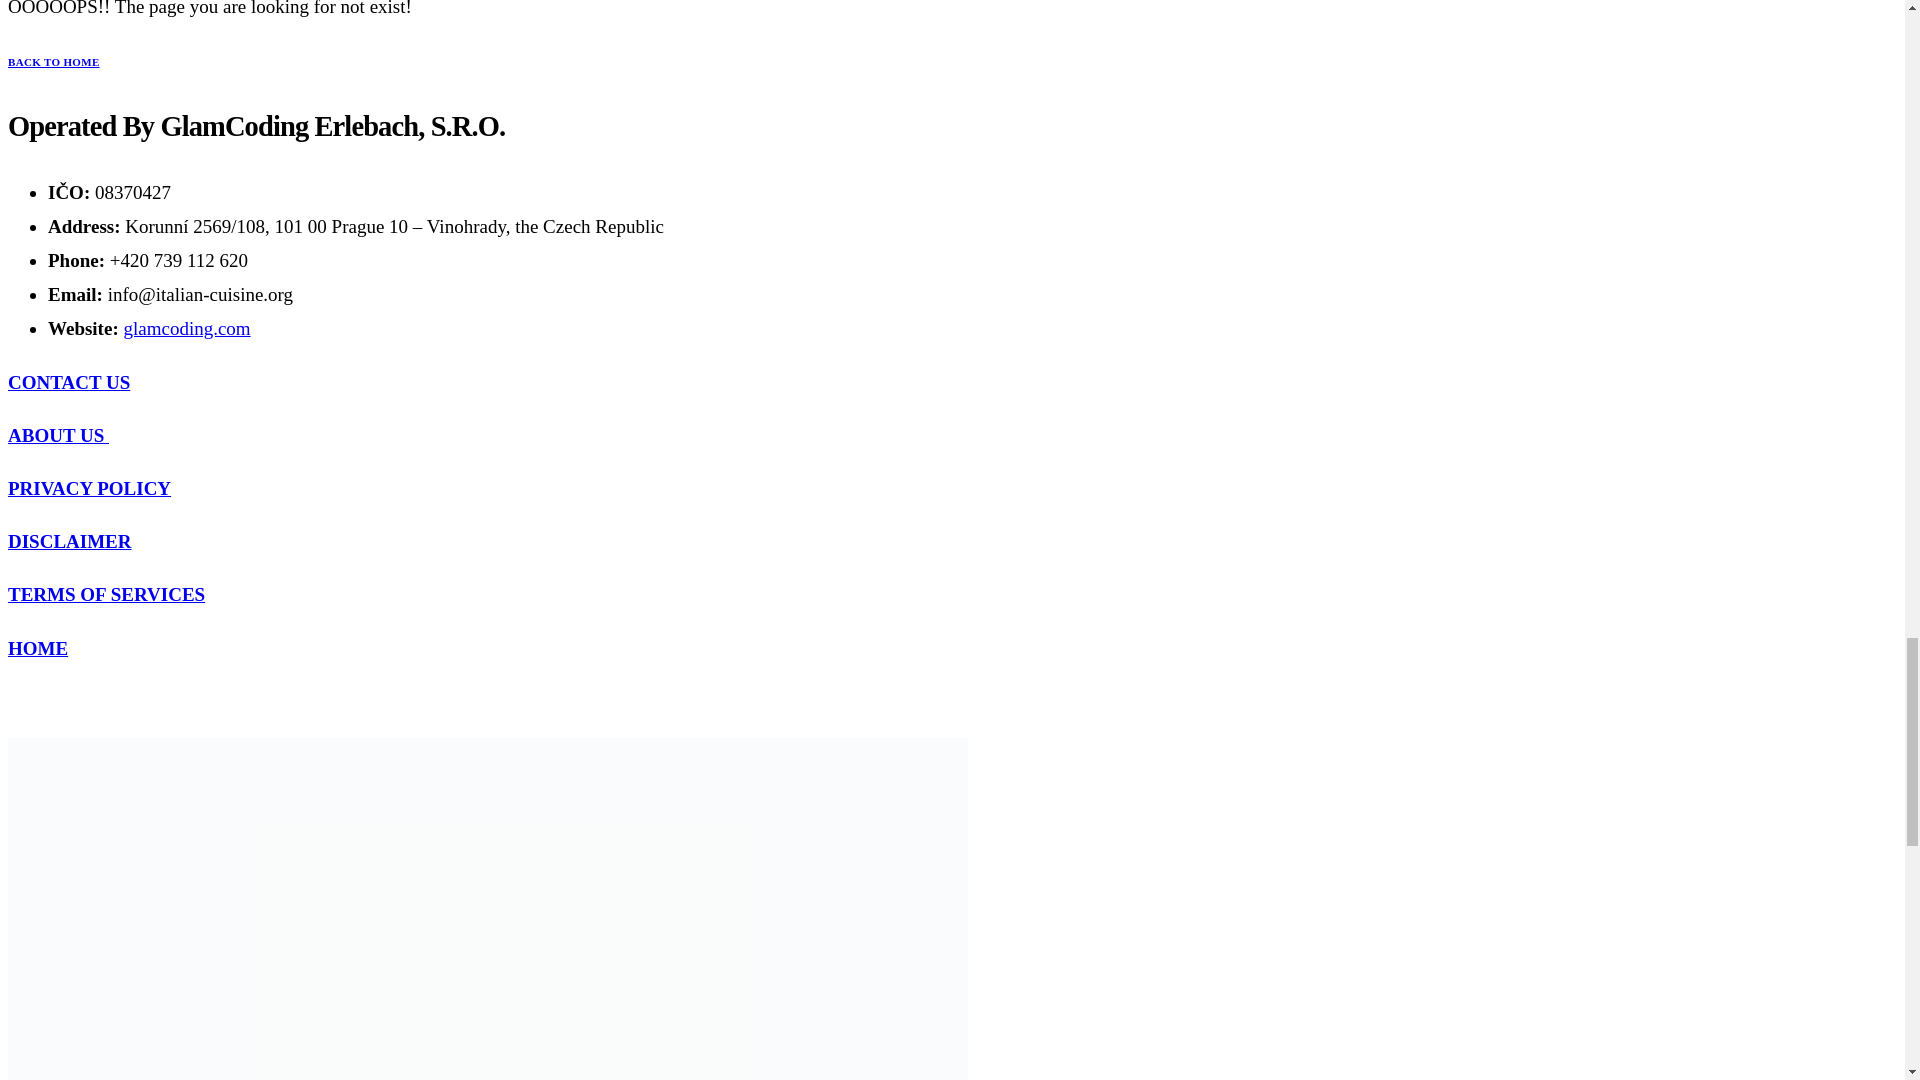 Image resolution: width=1920 pixels, height=1080 pixels. I want to click on CONTACT US, so click(68, 382).